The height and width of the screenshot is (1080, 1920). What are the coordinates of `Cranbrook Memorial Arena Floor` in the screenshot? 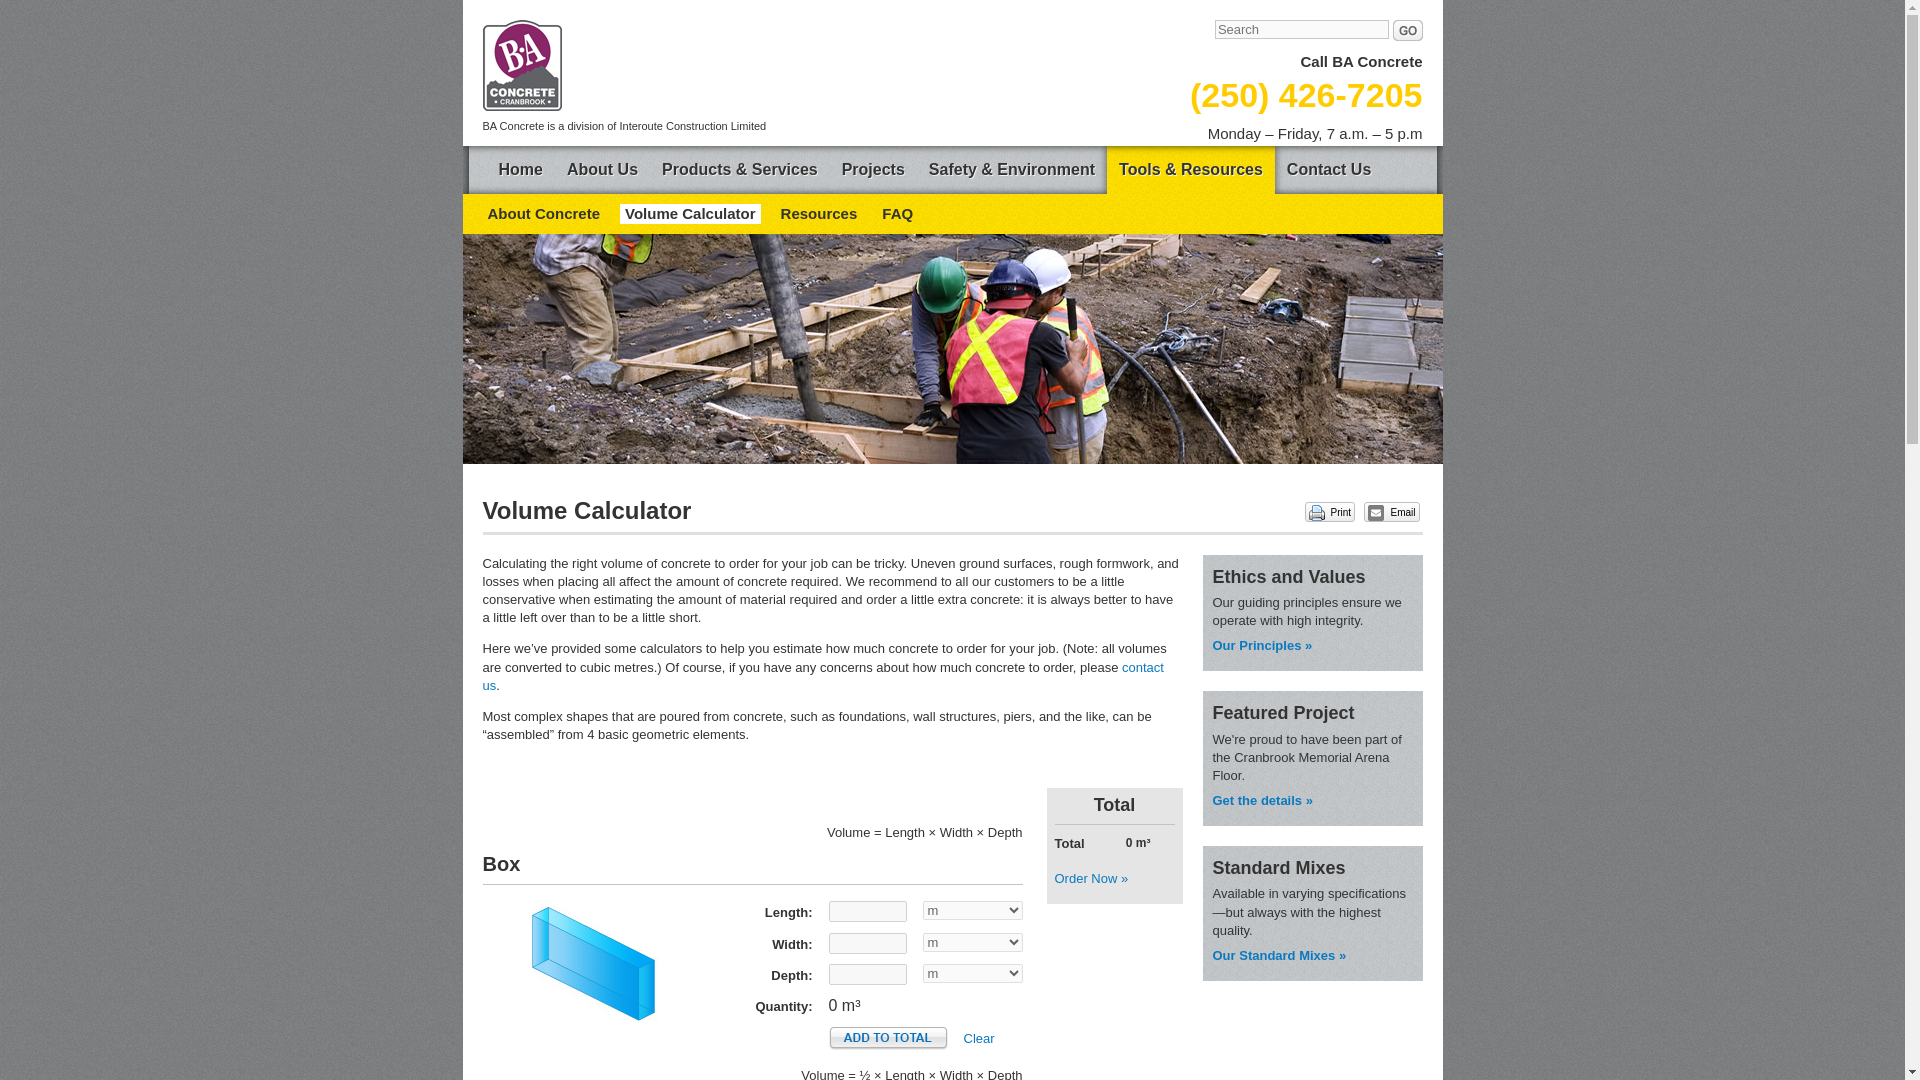 It's located at (1261, 800).